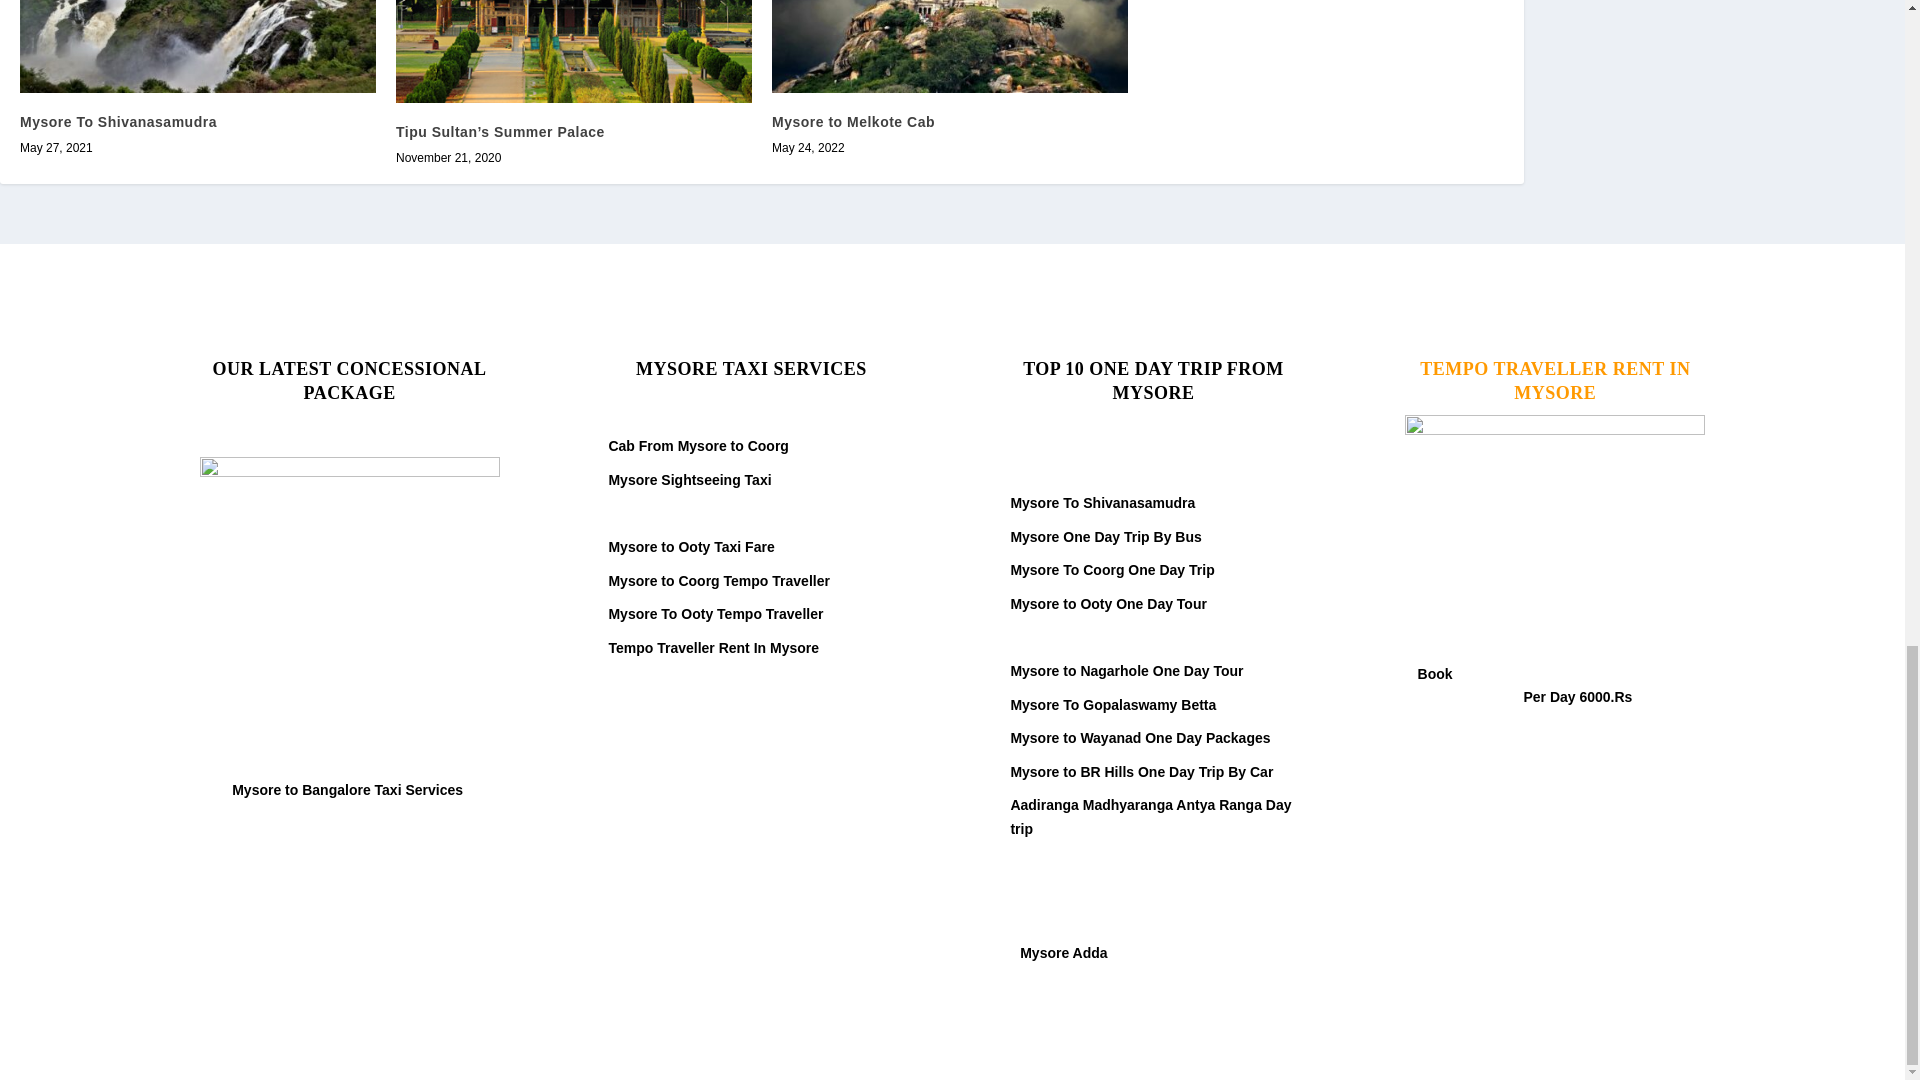 The image size is (1920, 1080). I want to click on Mysore To Shivanasamudra, so click(118, 122).